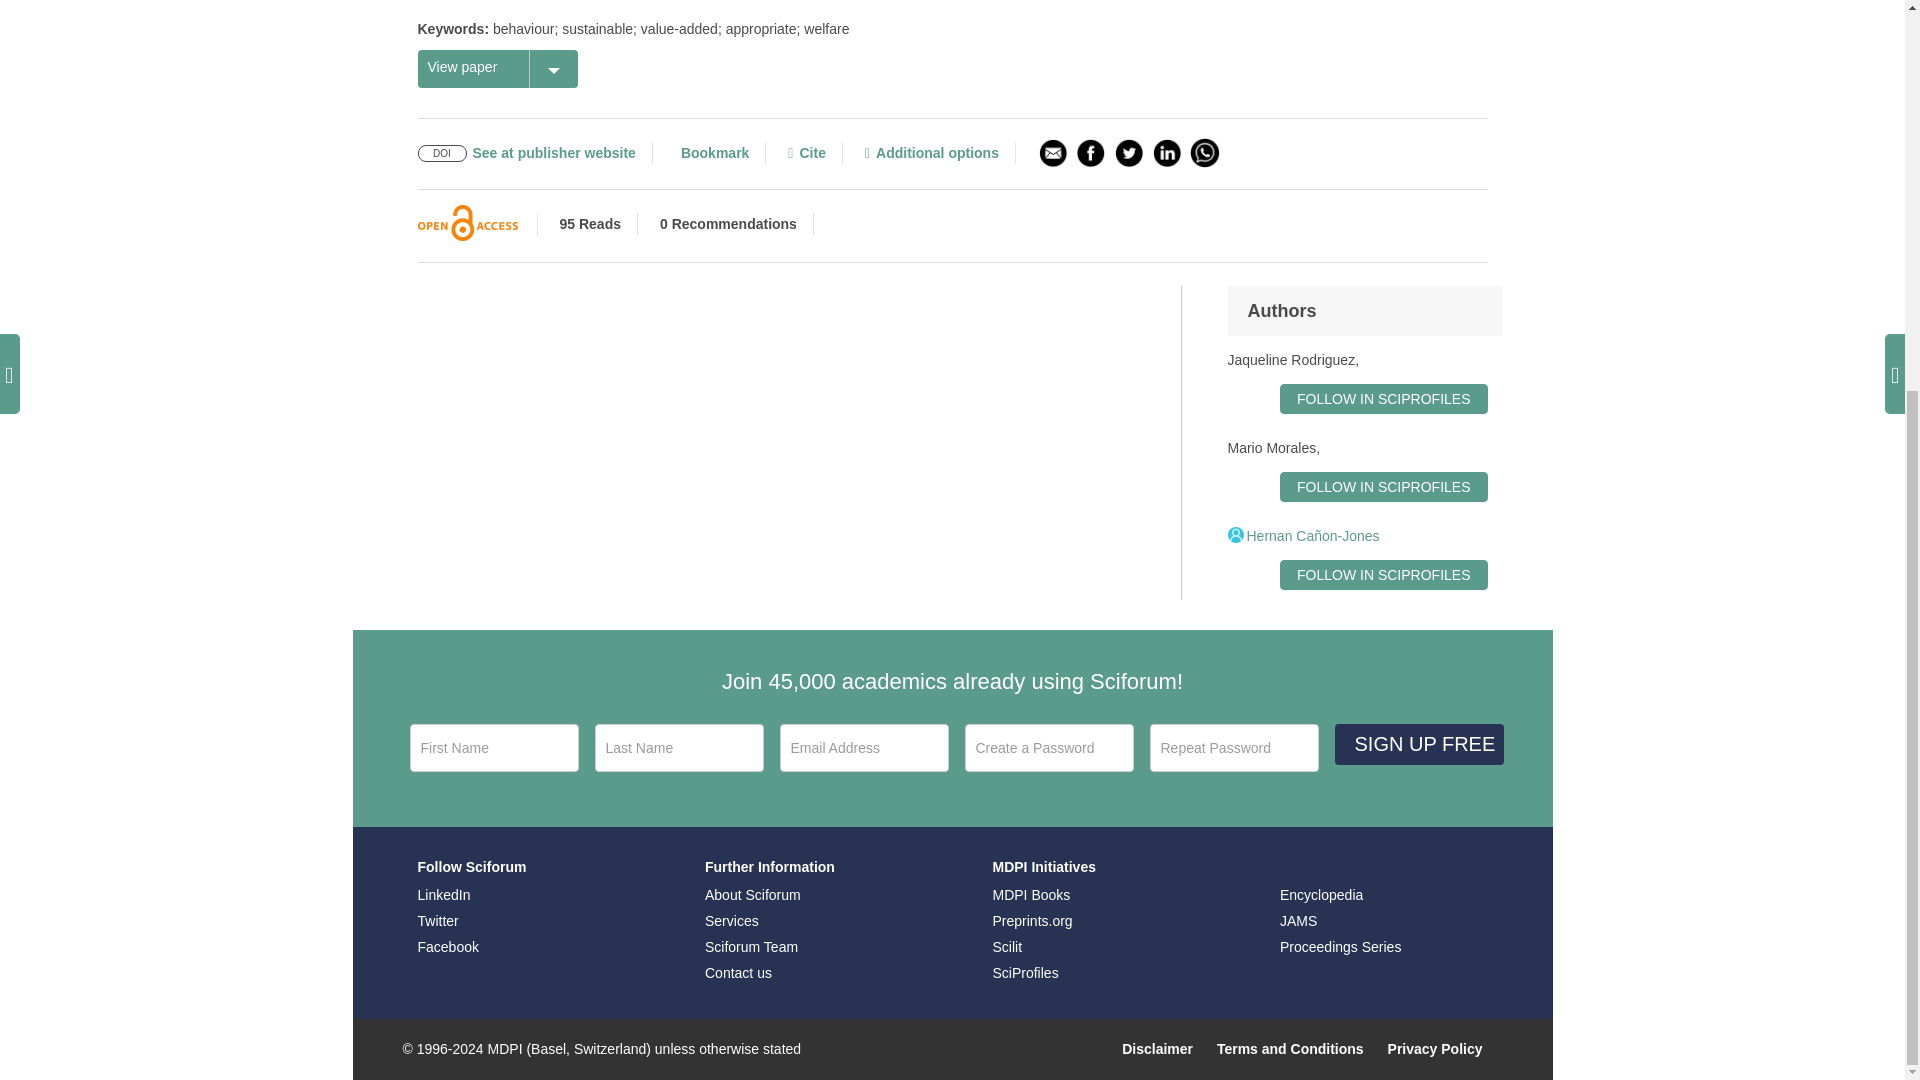 This screenshot has width=1920, height=1080. What do you see at coordinates (494, 748) in the screenshot?
I see `First name` at bounding box center [494, 748].